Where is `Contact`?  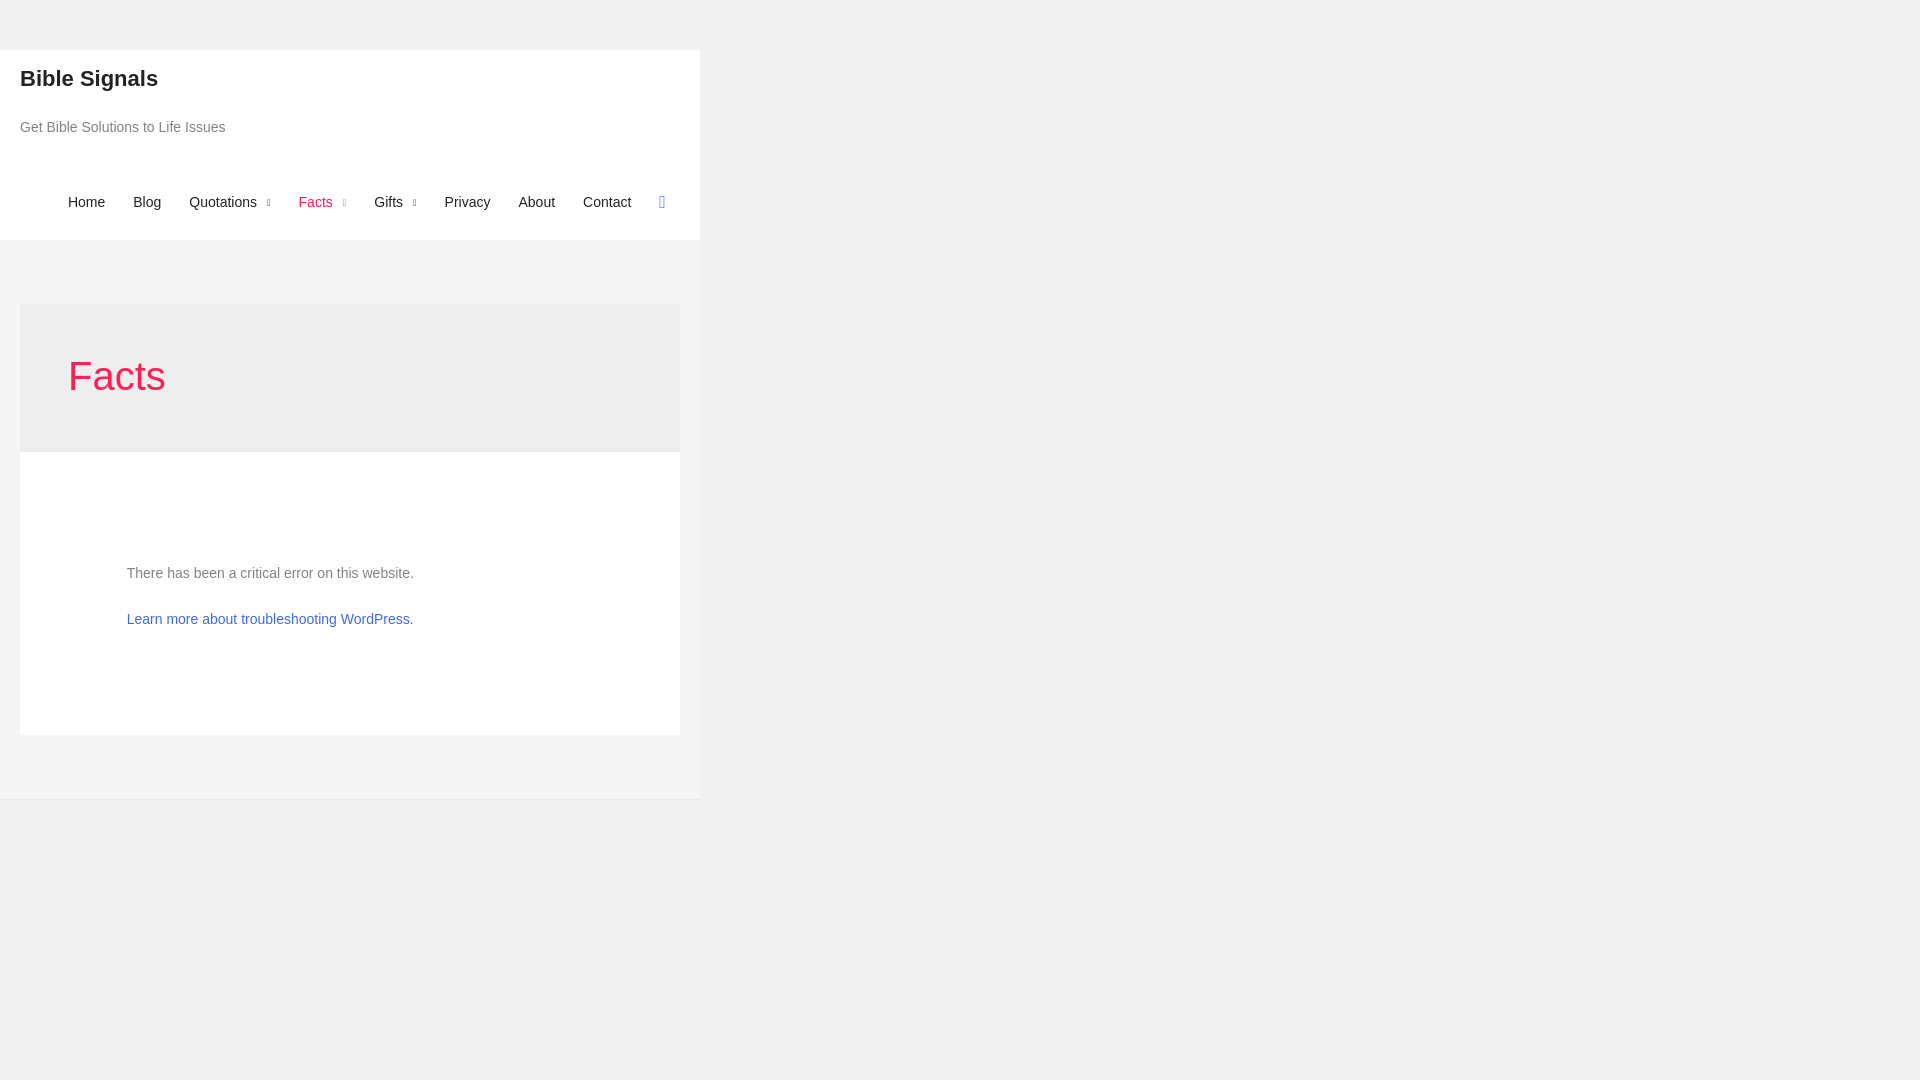
Contact is located at coordinates (606, 202).